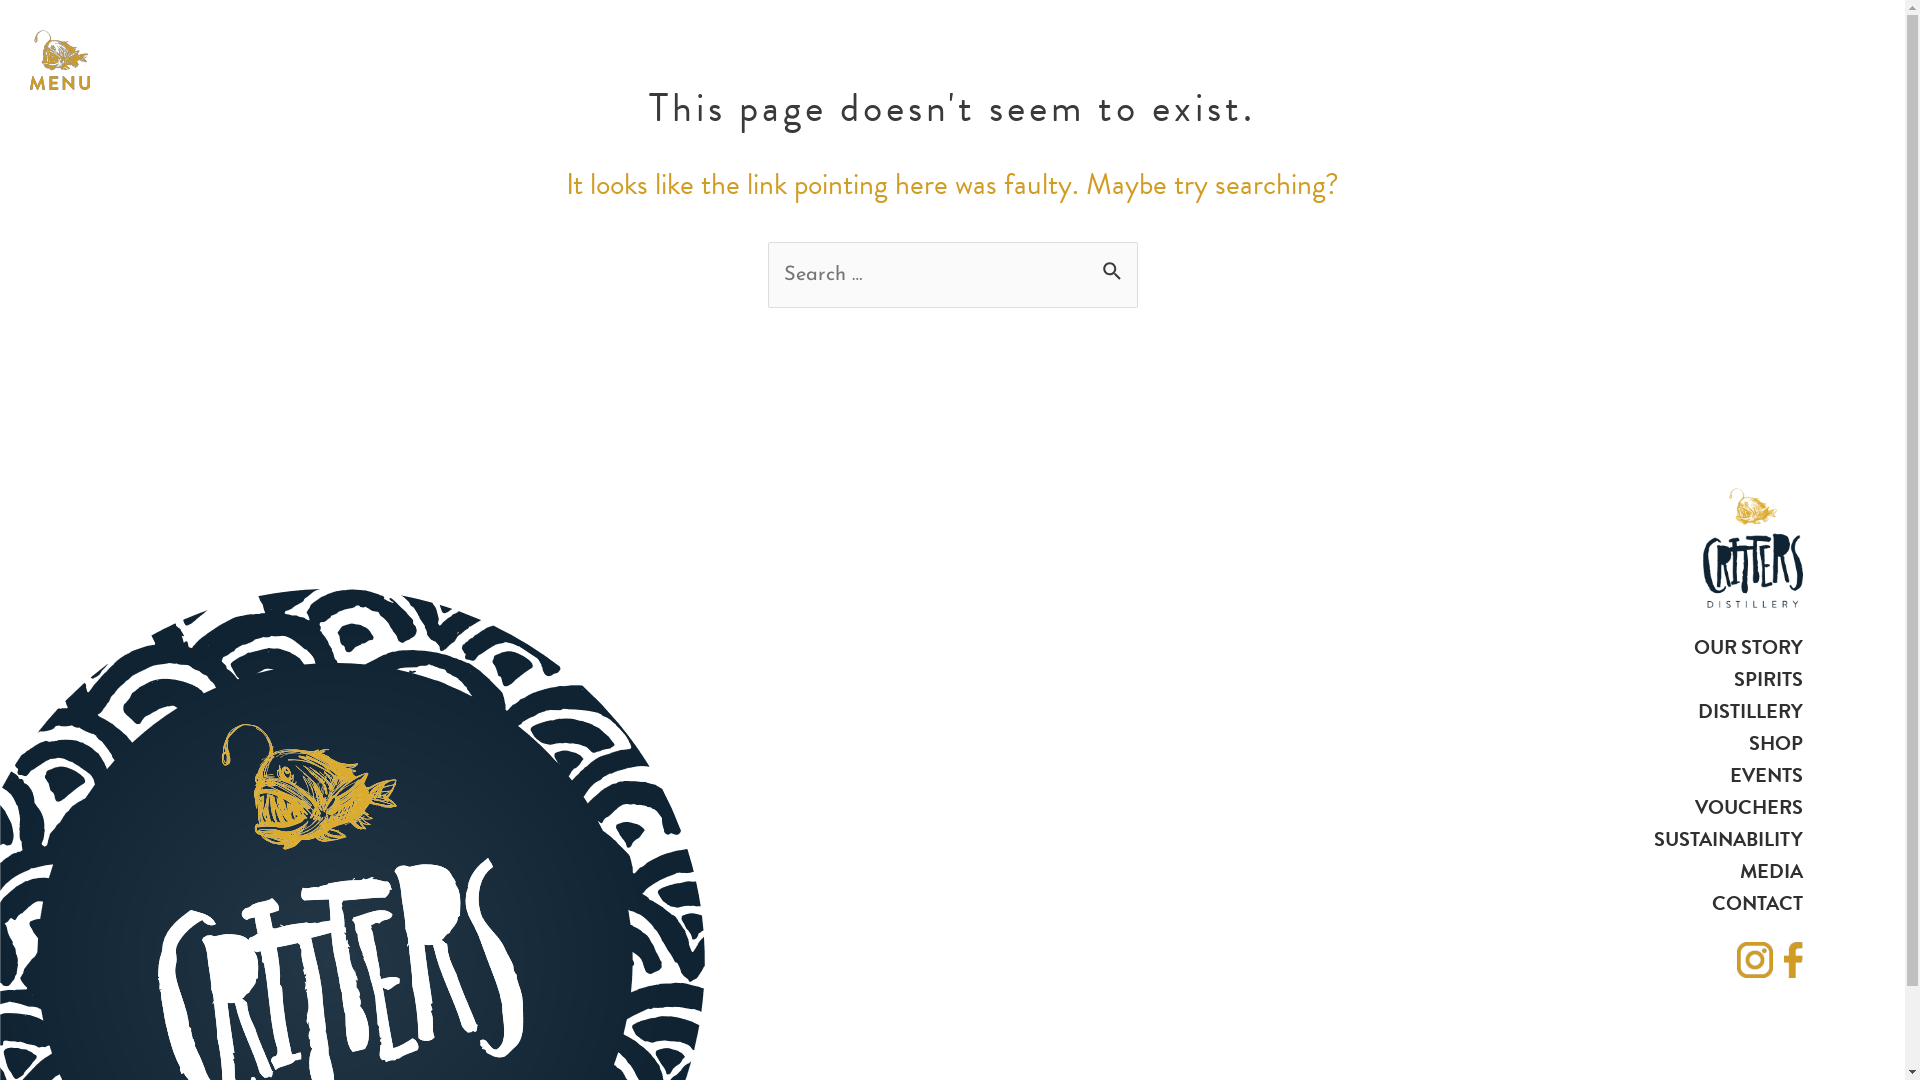 Image resolution: width=1920 pixels, height=1080 pixels. I want to click on SPIRITS, so click(1768, 679).